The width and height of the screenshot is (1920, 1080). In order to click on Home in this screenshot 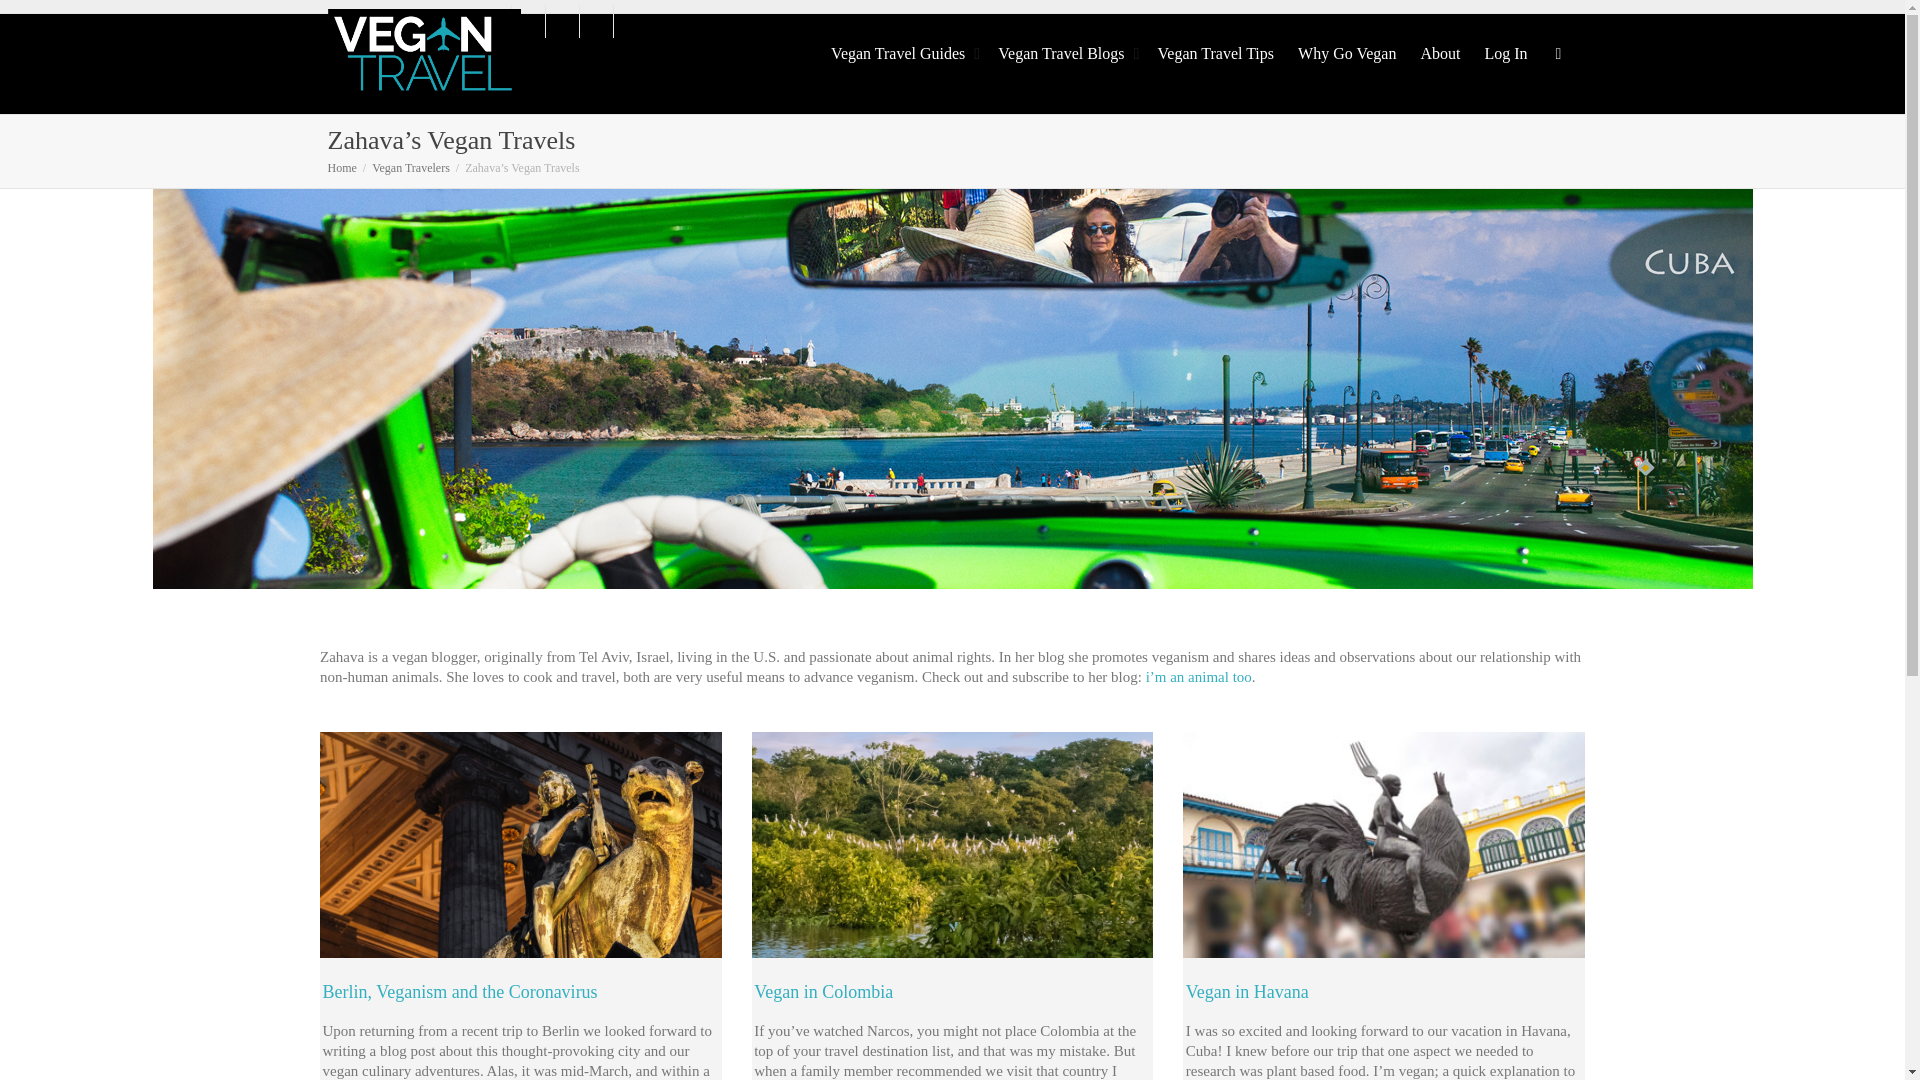, I will do `click(342, 167)`.